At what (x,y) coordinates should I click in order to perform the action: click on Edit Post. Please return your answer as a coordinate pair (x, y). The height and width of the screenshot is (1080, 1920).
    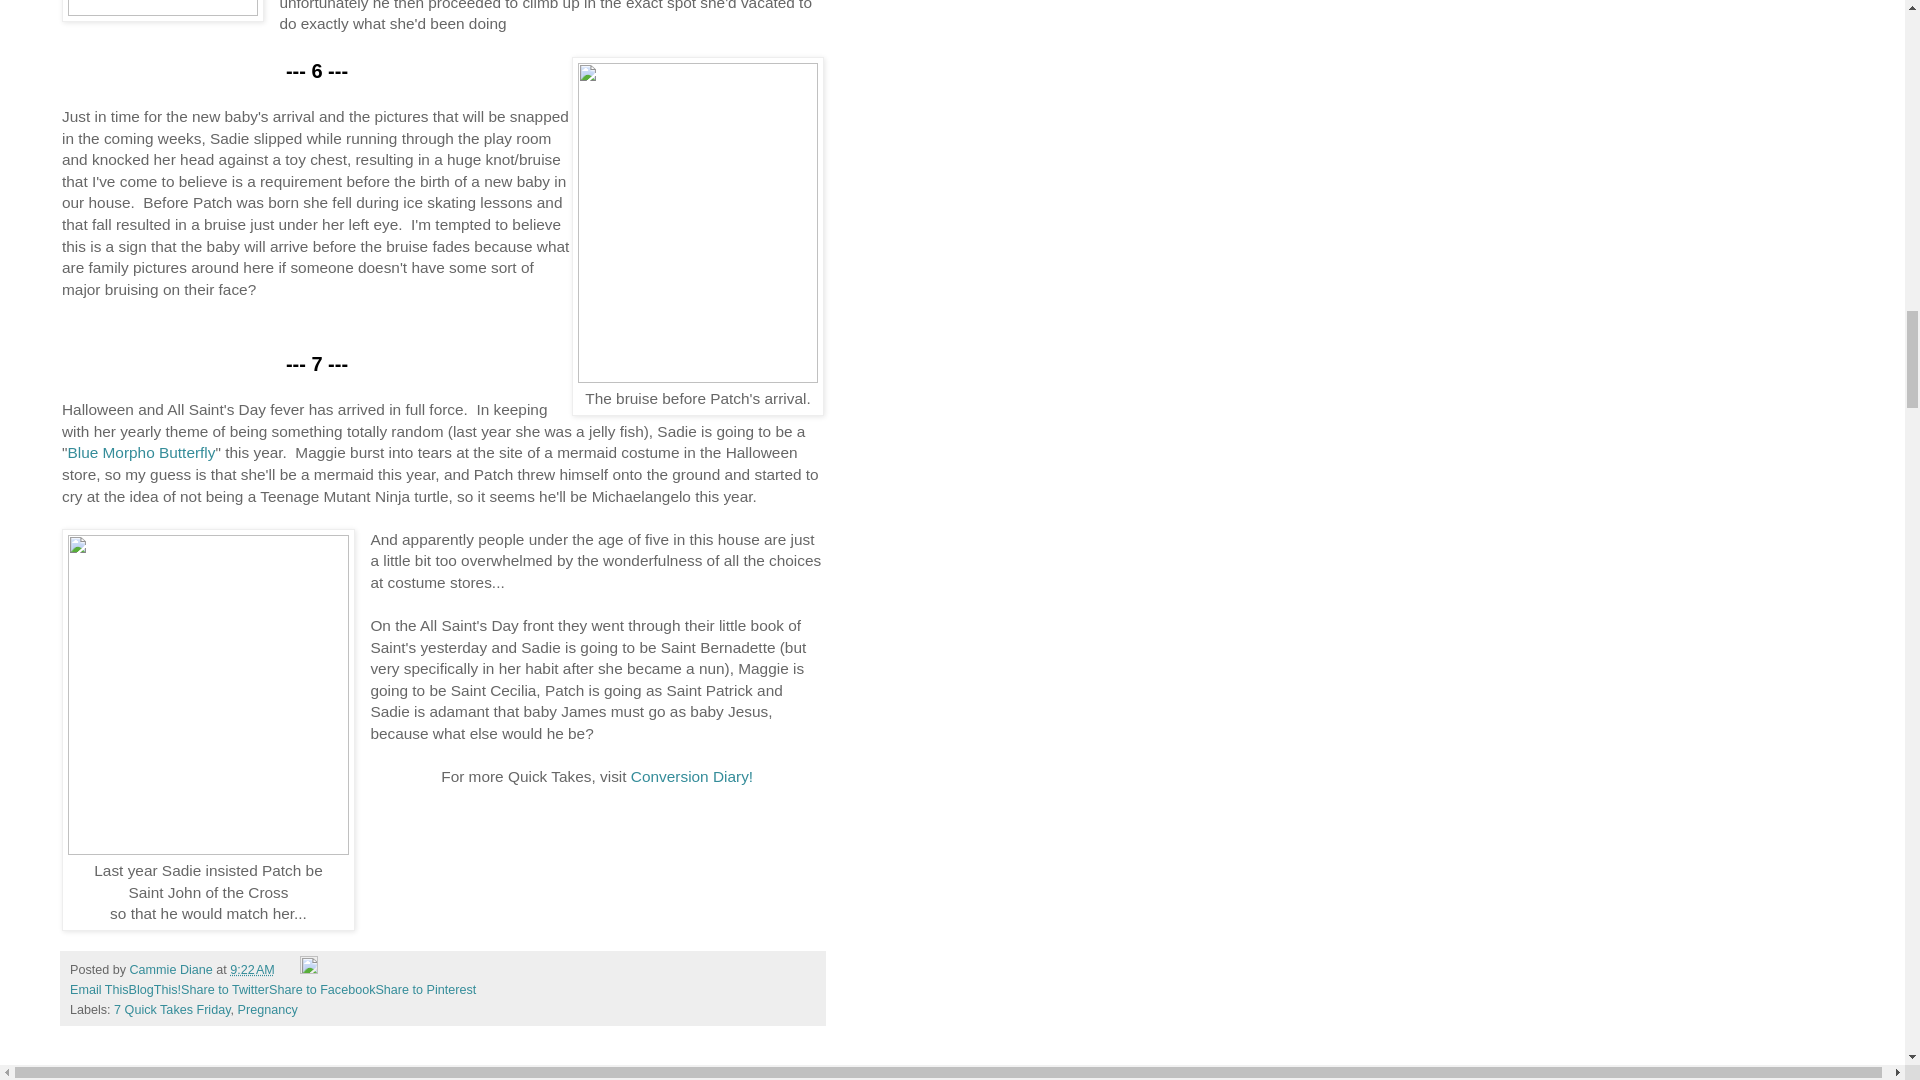
    Looking at the image, I should click on (308, 970).